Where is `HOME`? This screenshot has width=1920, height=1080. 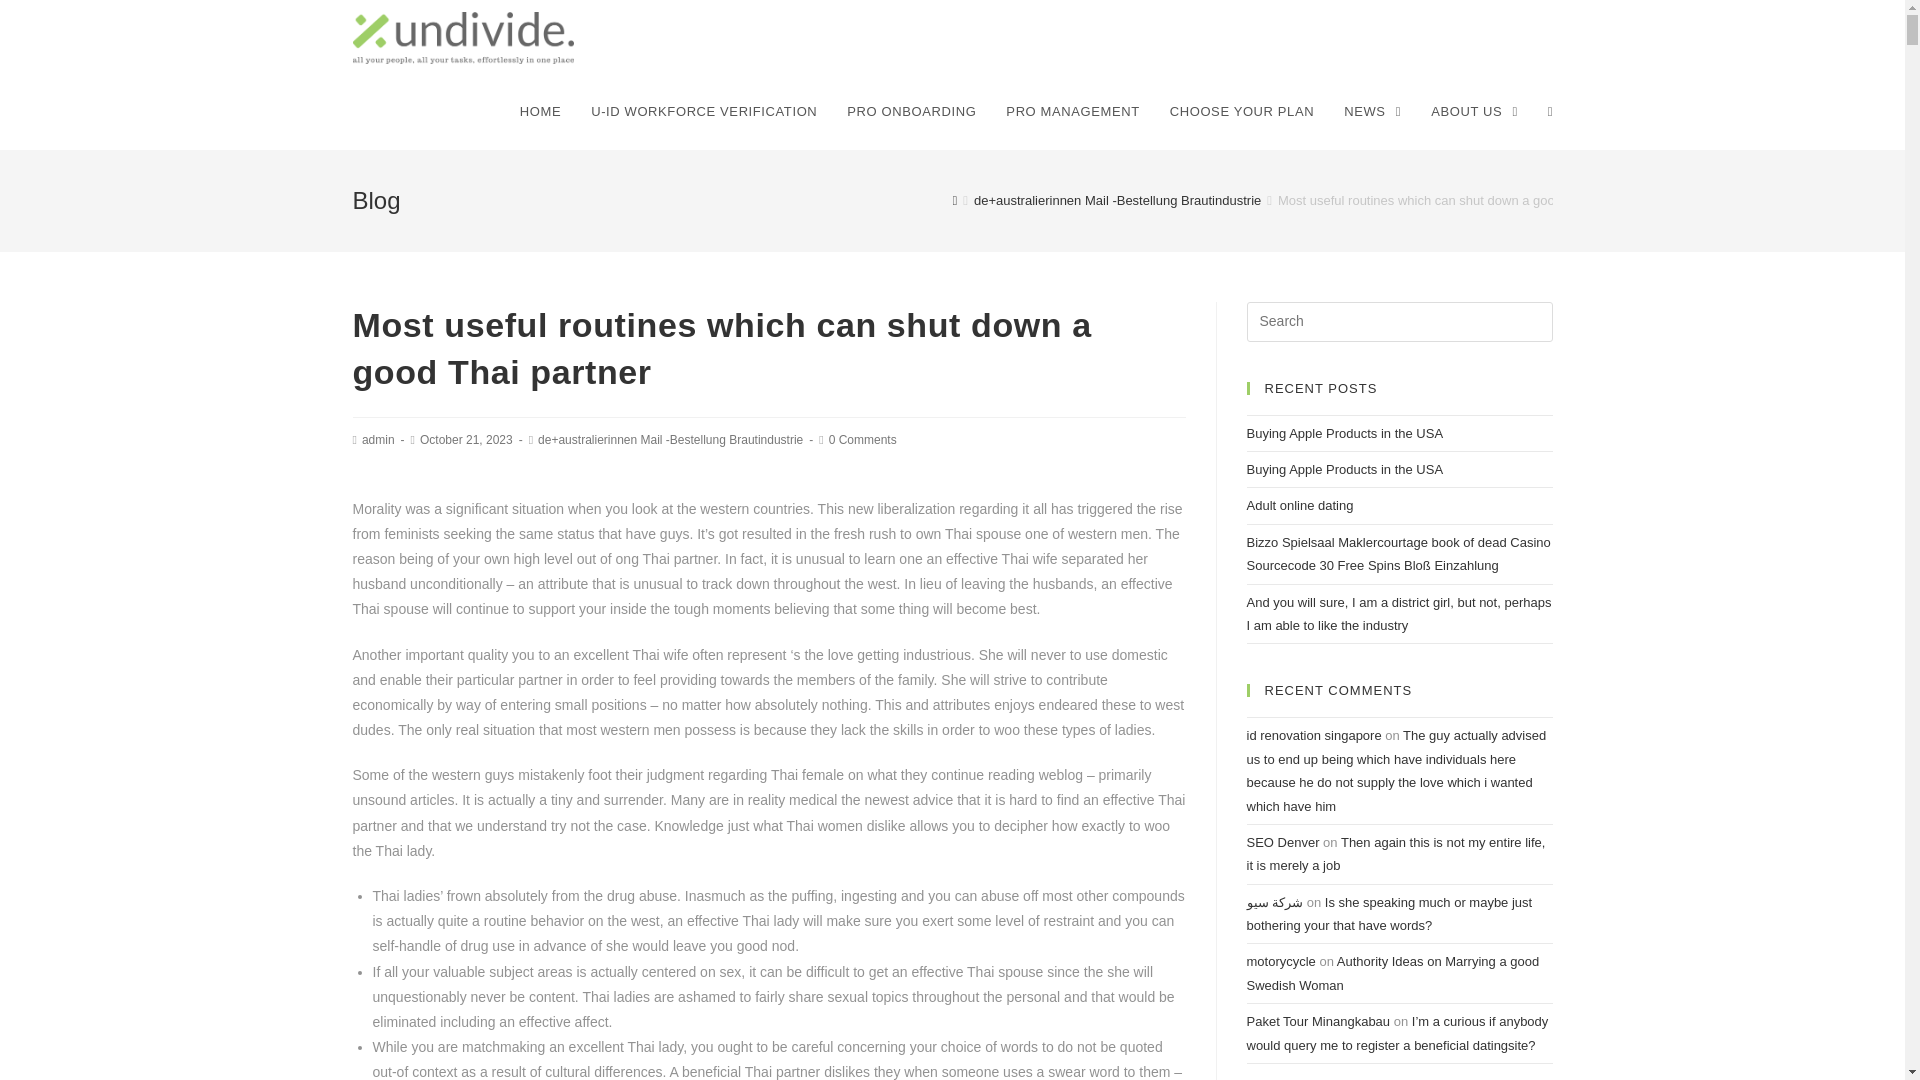
HOME is located at coordinates (540, 112).